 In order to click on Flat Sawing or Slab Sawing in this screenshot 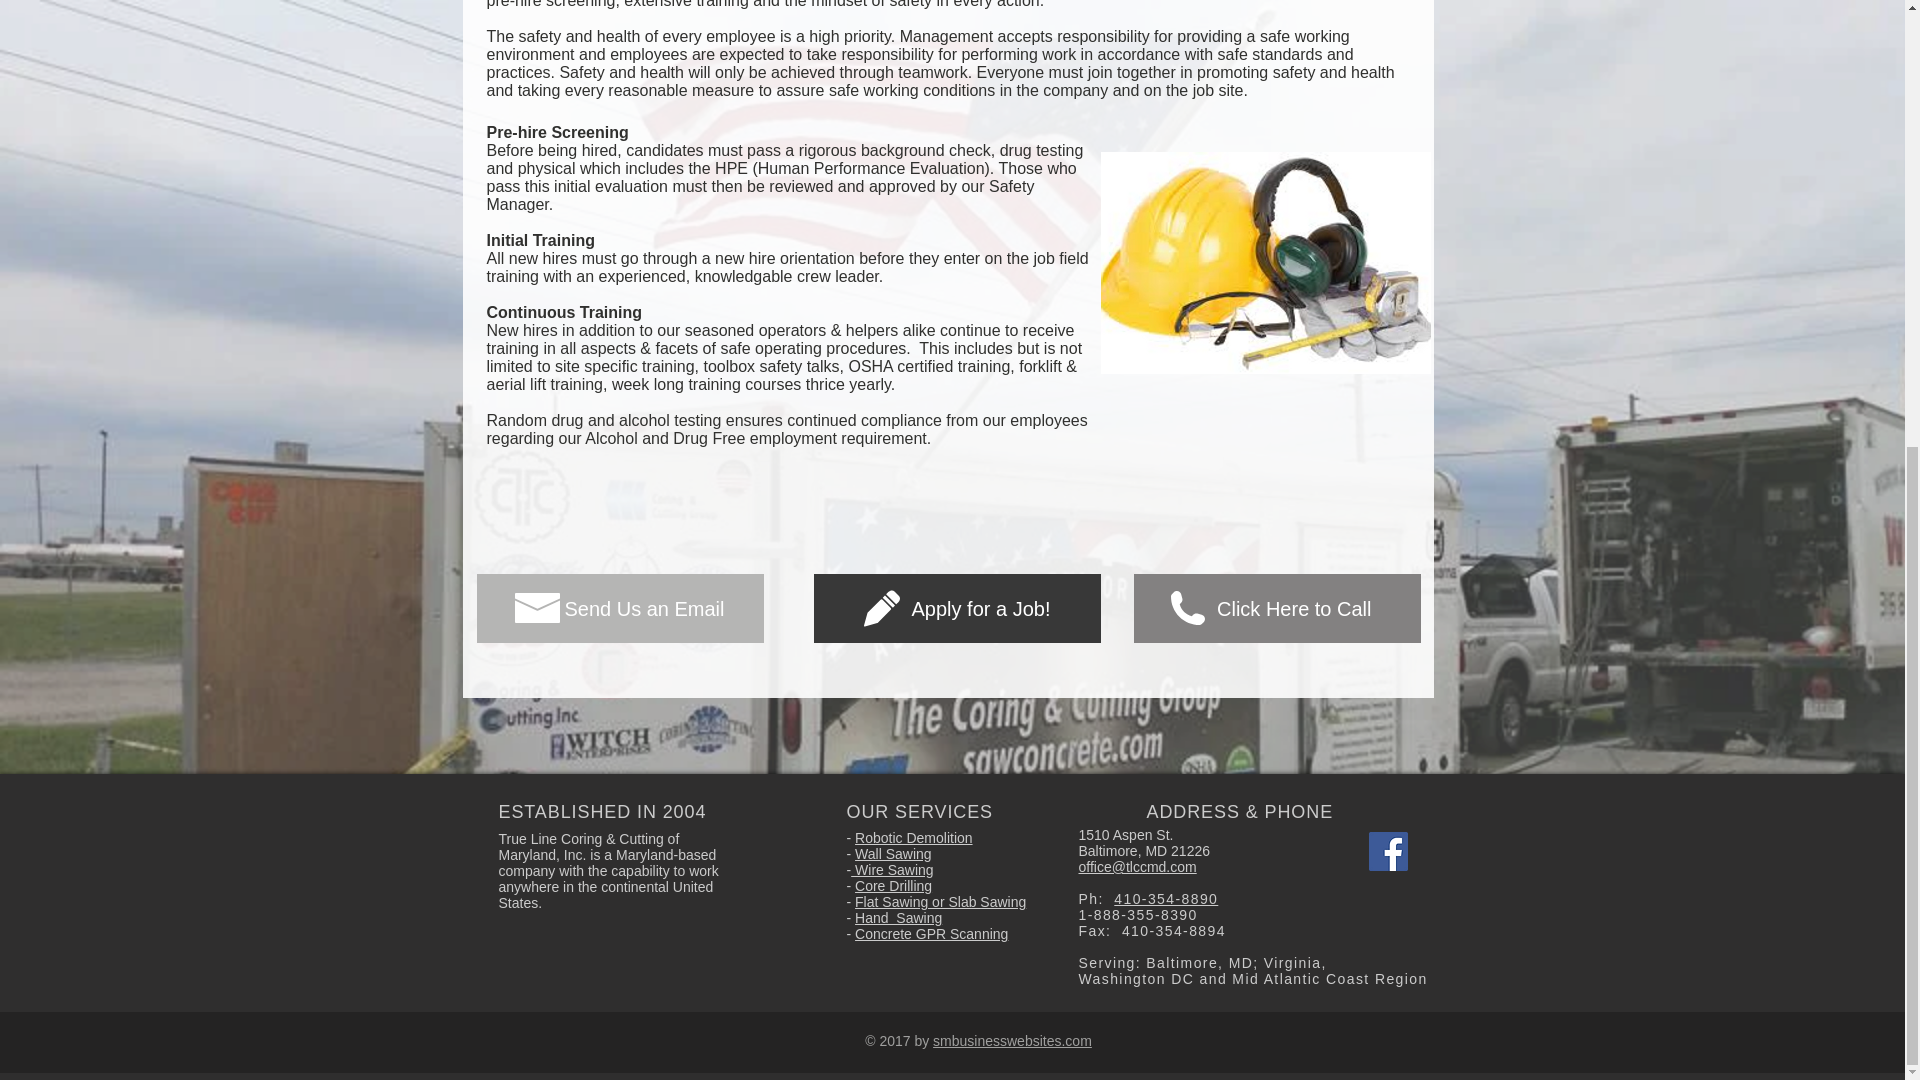, I will do `click(940, 902)`.